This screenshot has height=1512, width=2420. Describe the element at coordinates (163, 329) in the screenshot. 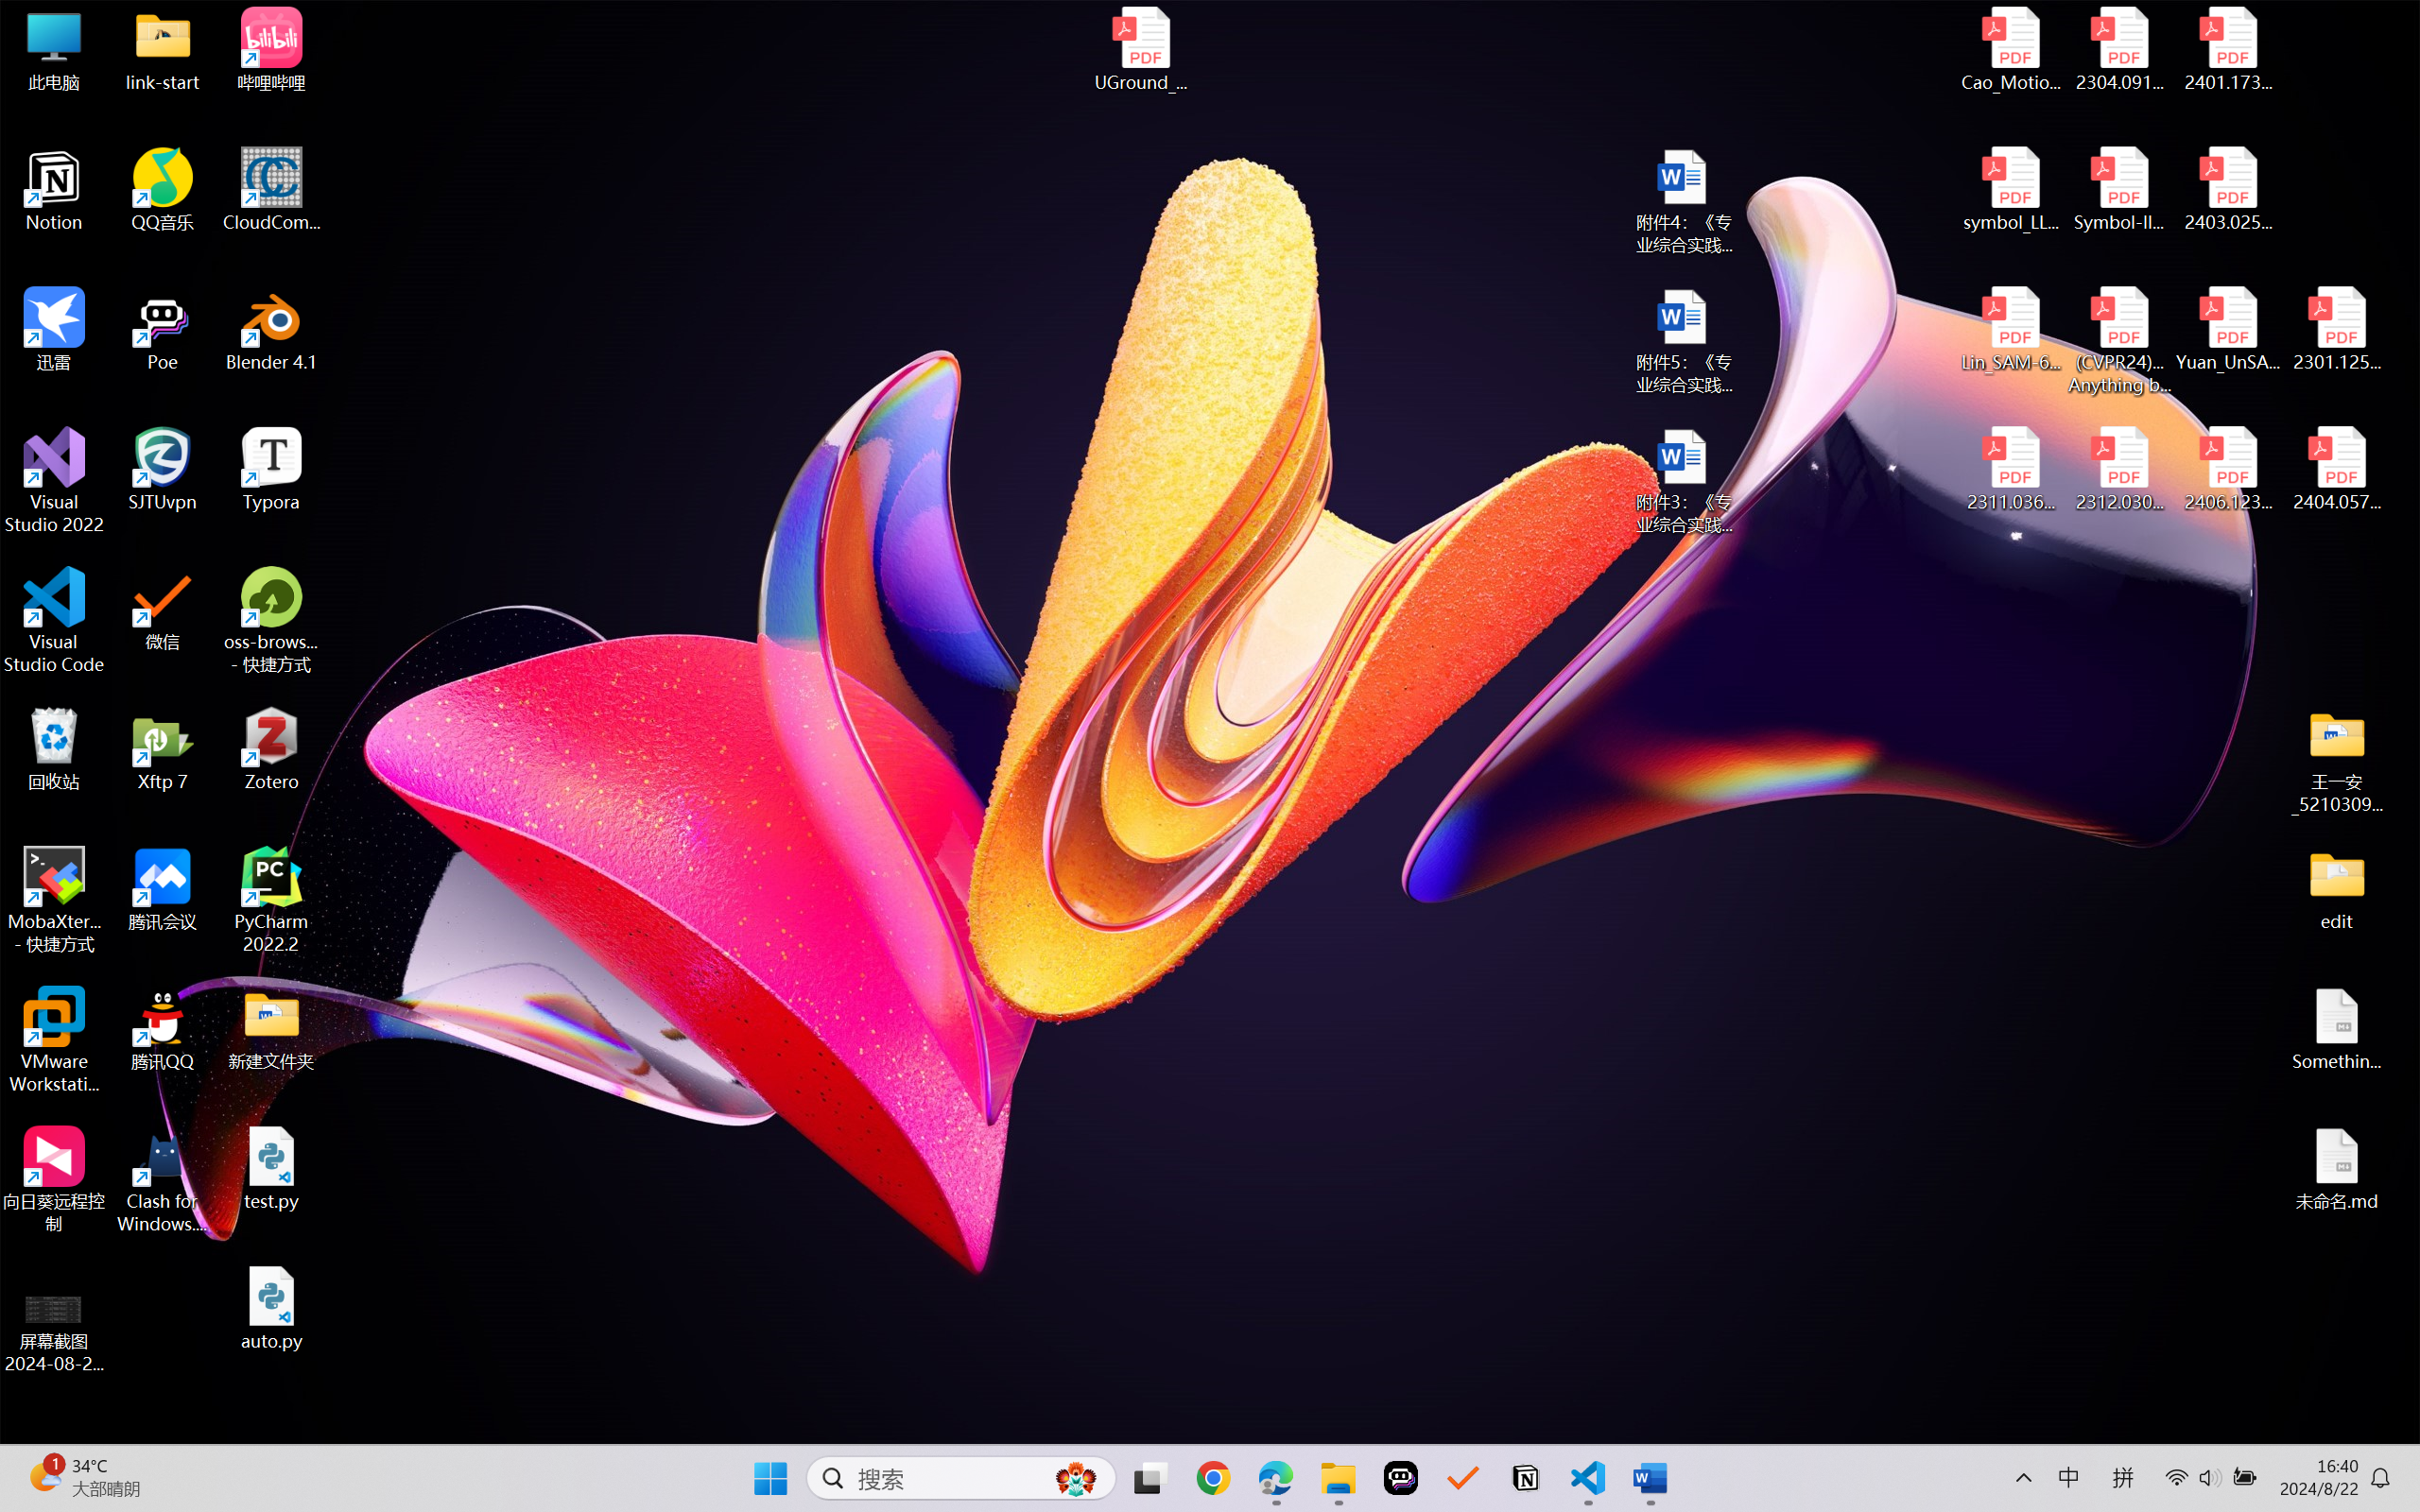

I see `Poe` at that location.